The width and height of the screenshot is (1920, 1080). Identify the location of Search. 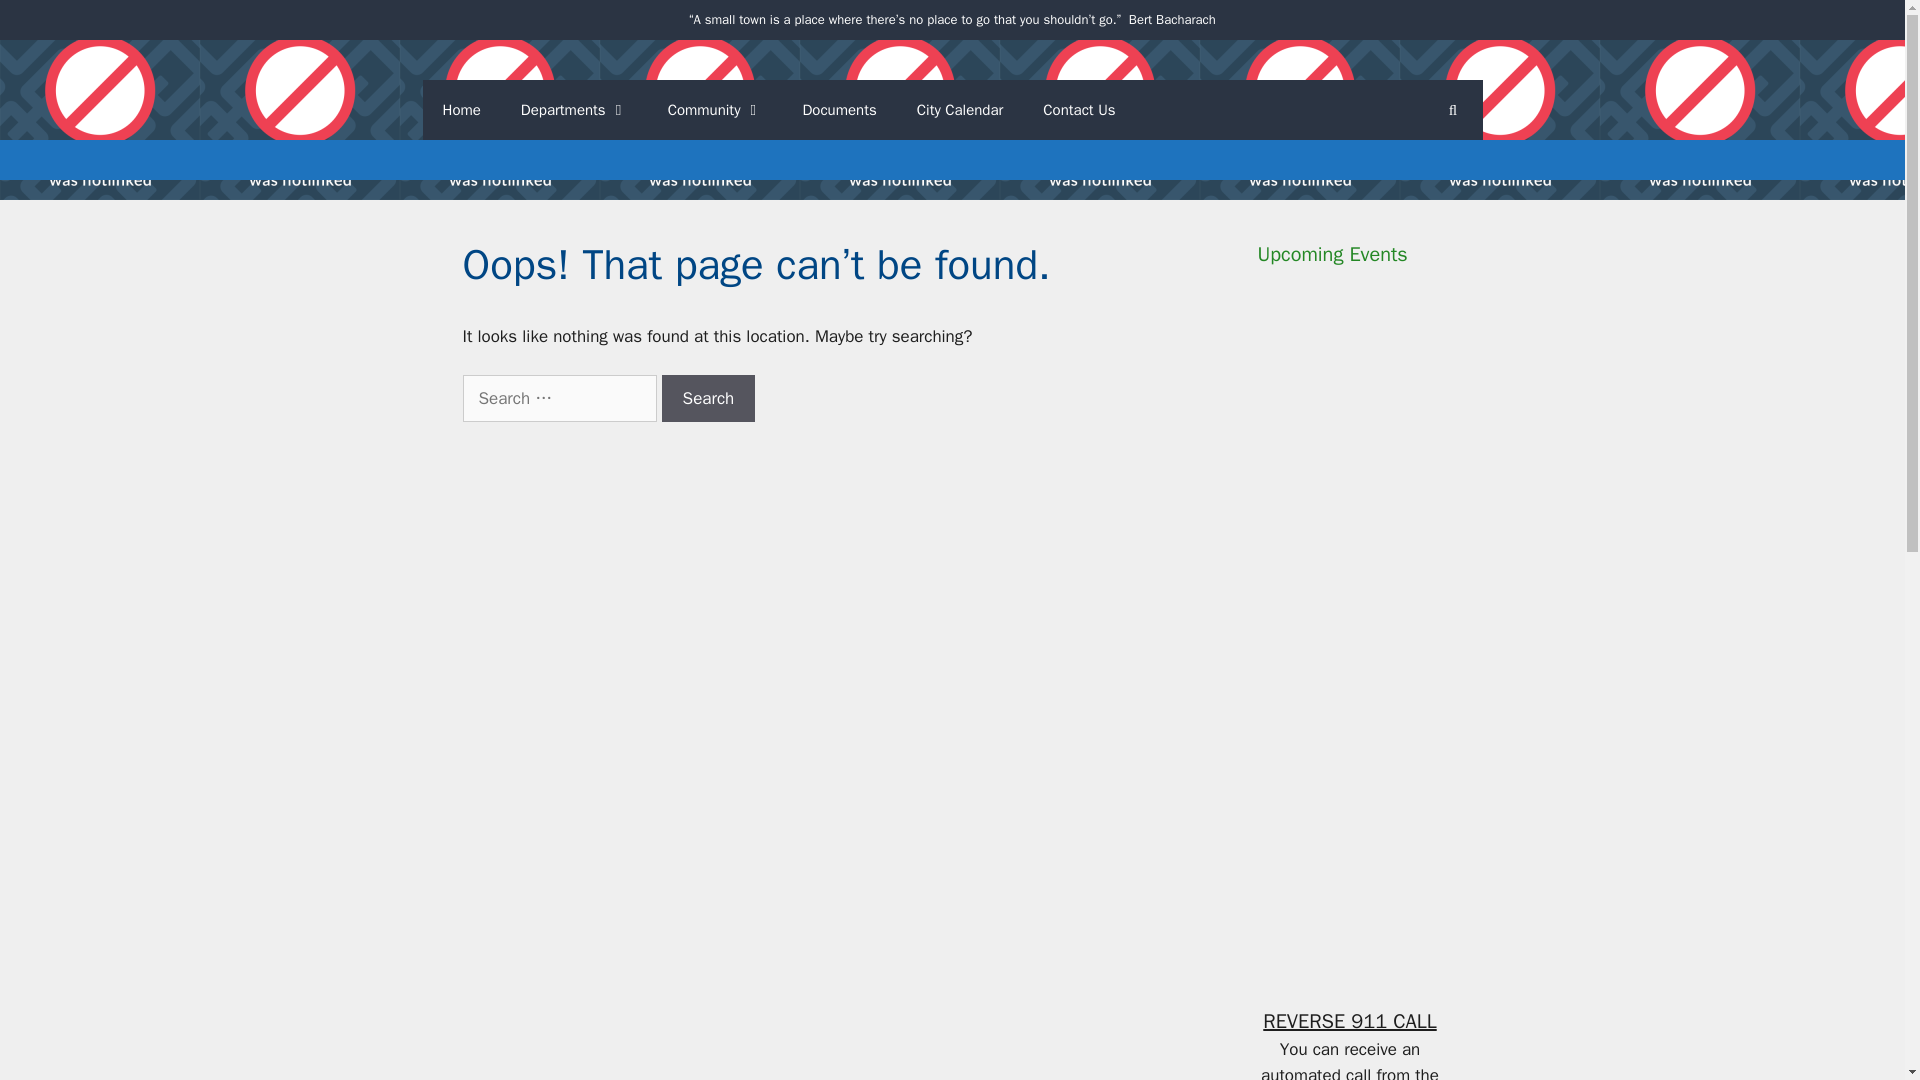
(709, 398).